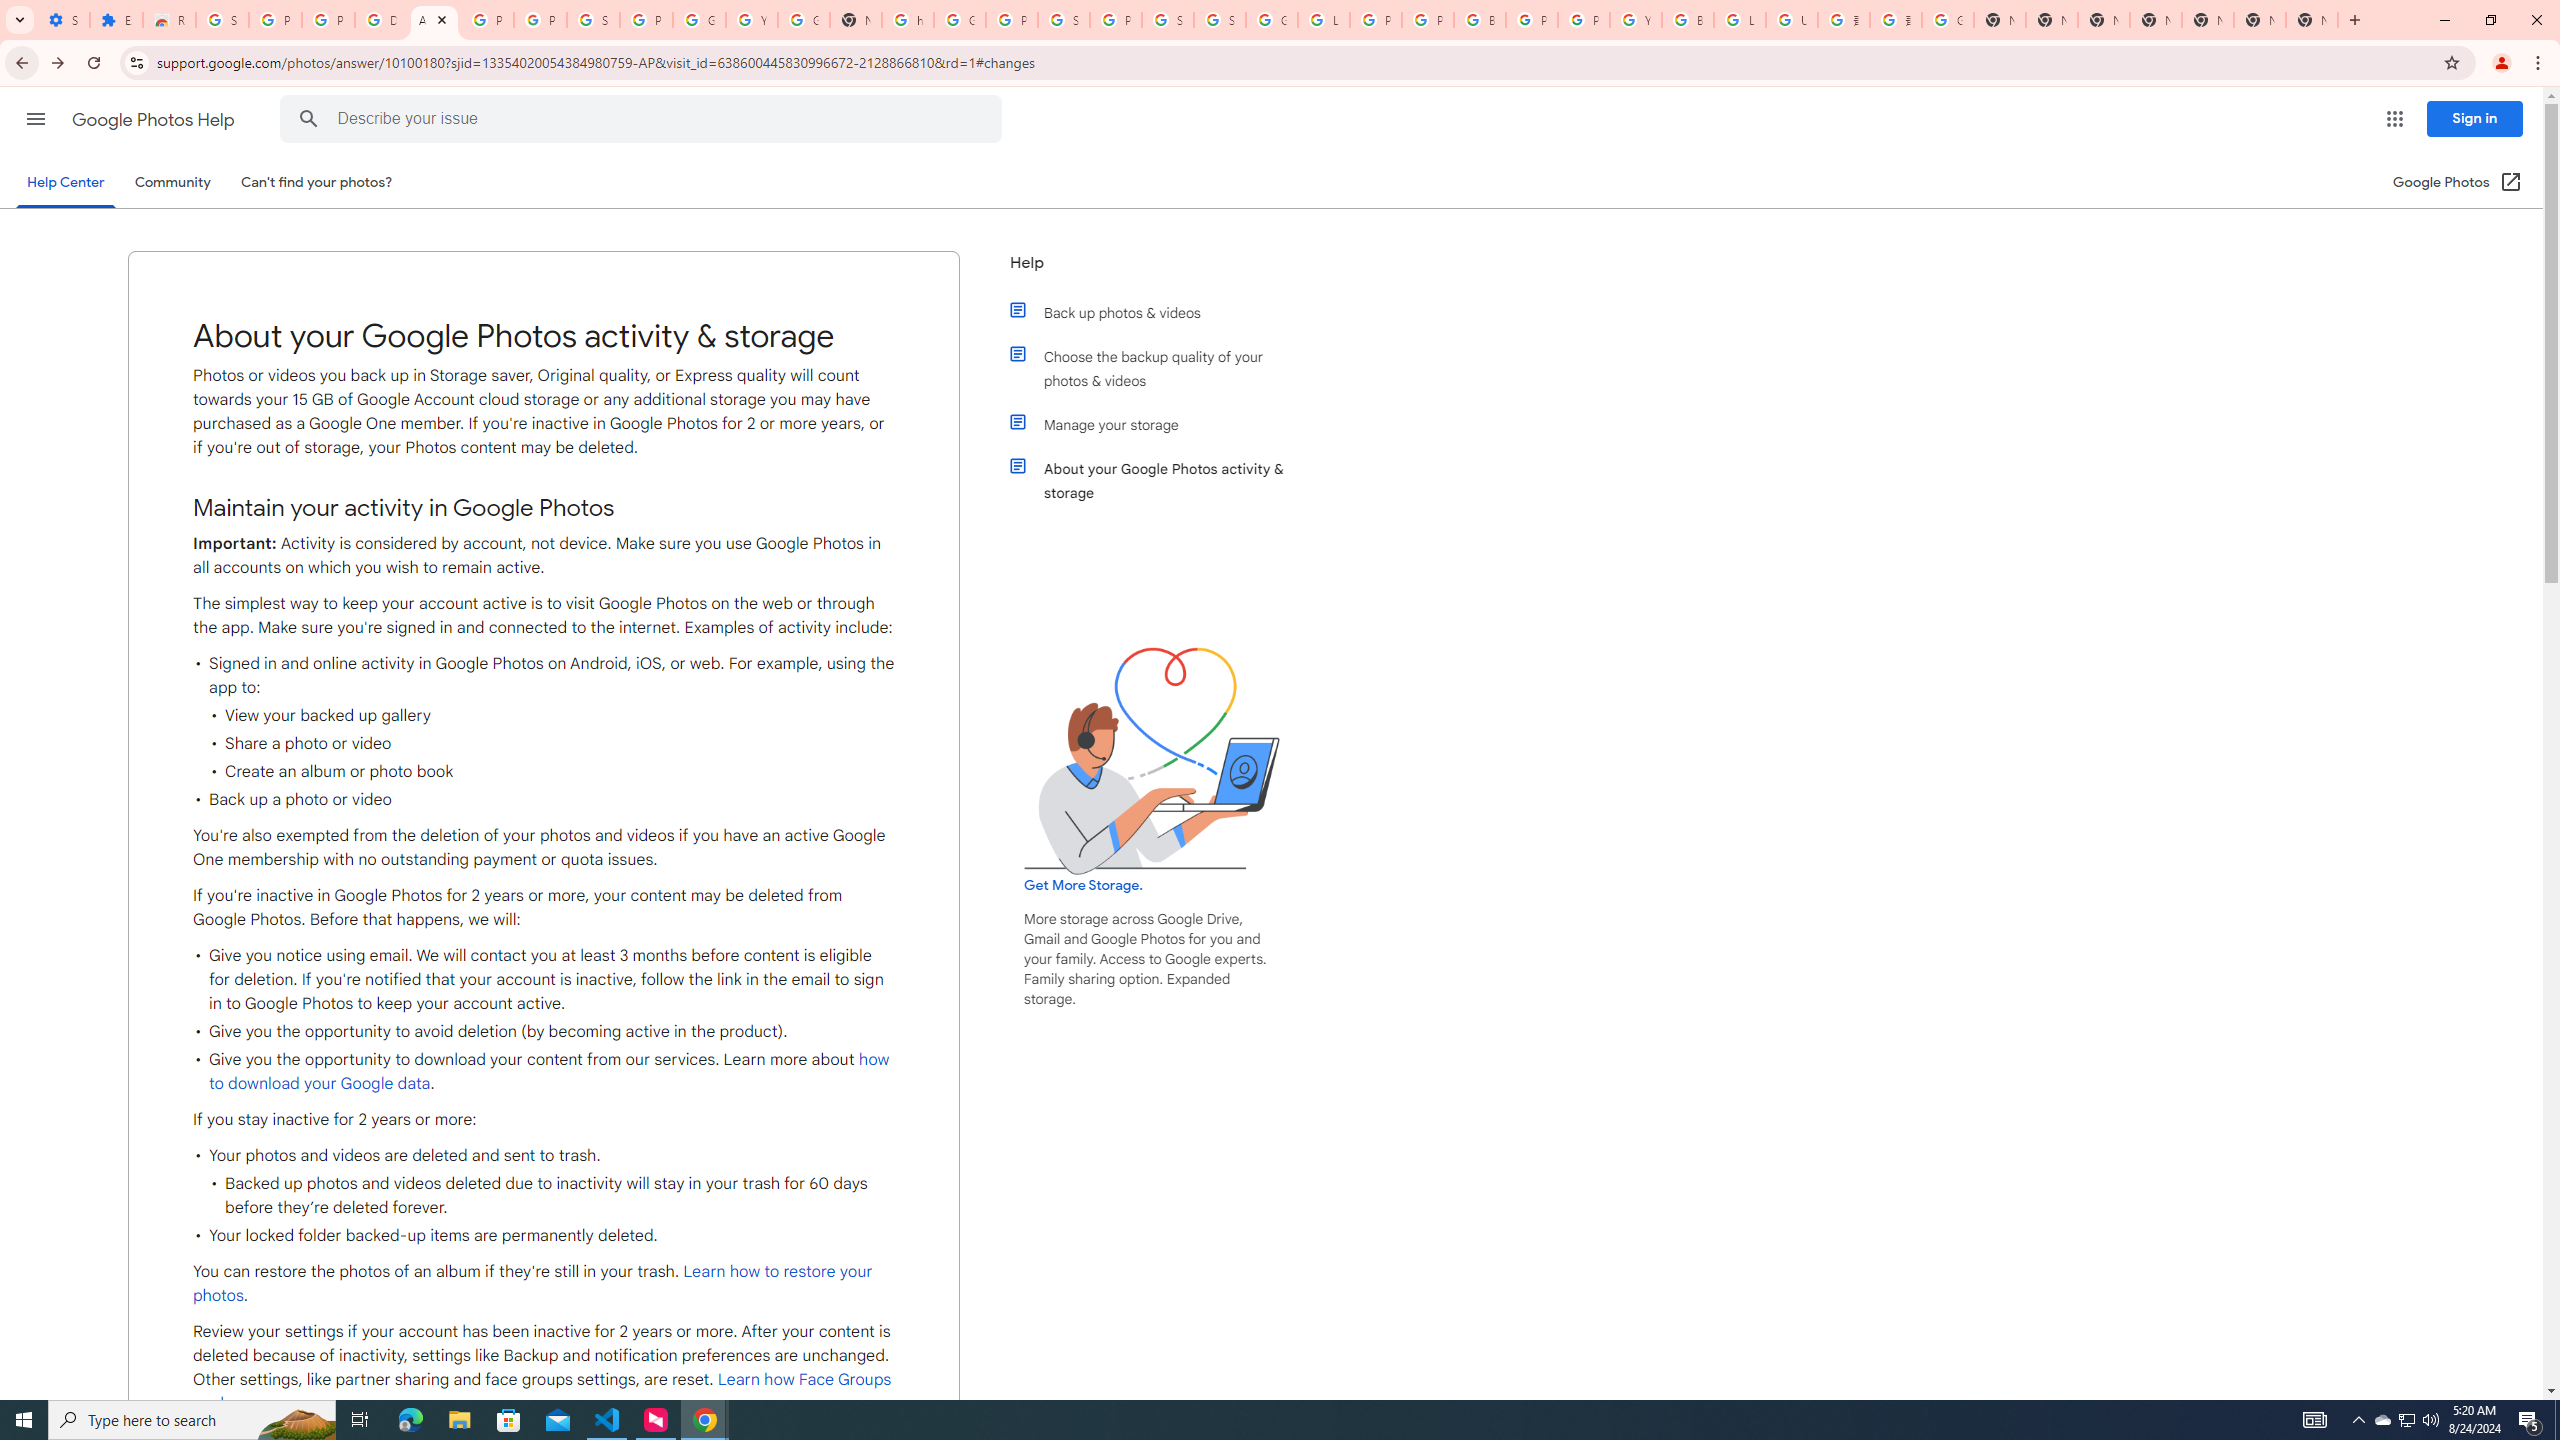  What do you see at coordinates (2394, 119) in the screenshot?
I see `Google apps` at bounding box center [2394, 119].